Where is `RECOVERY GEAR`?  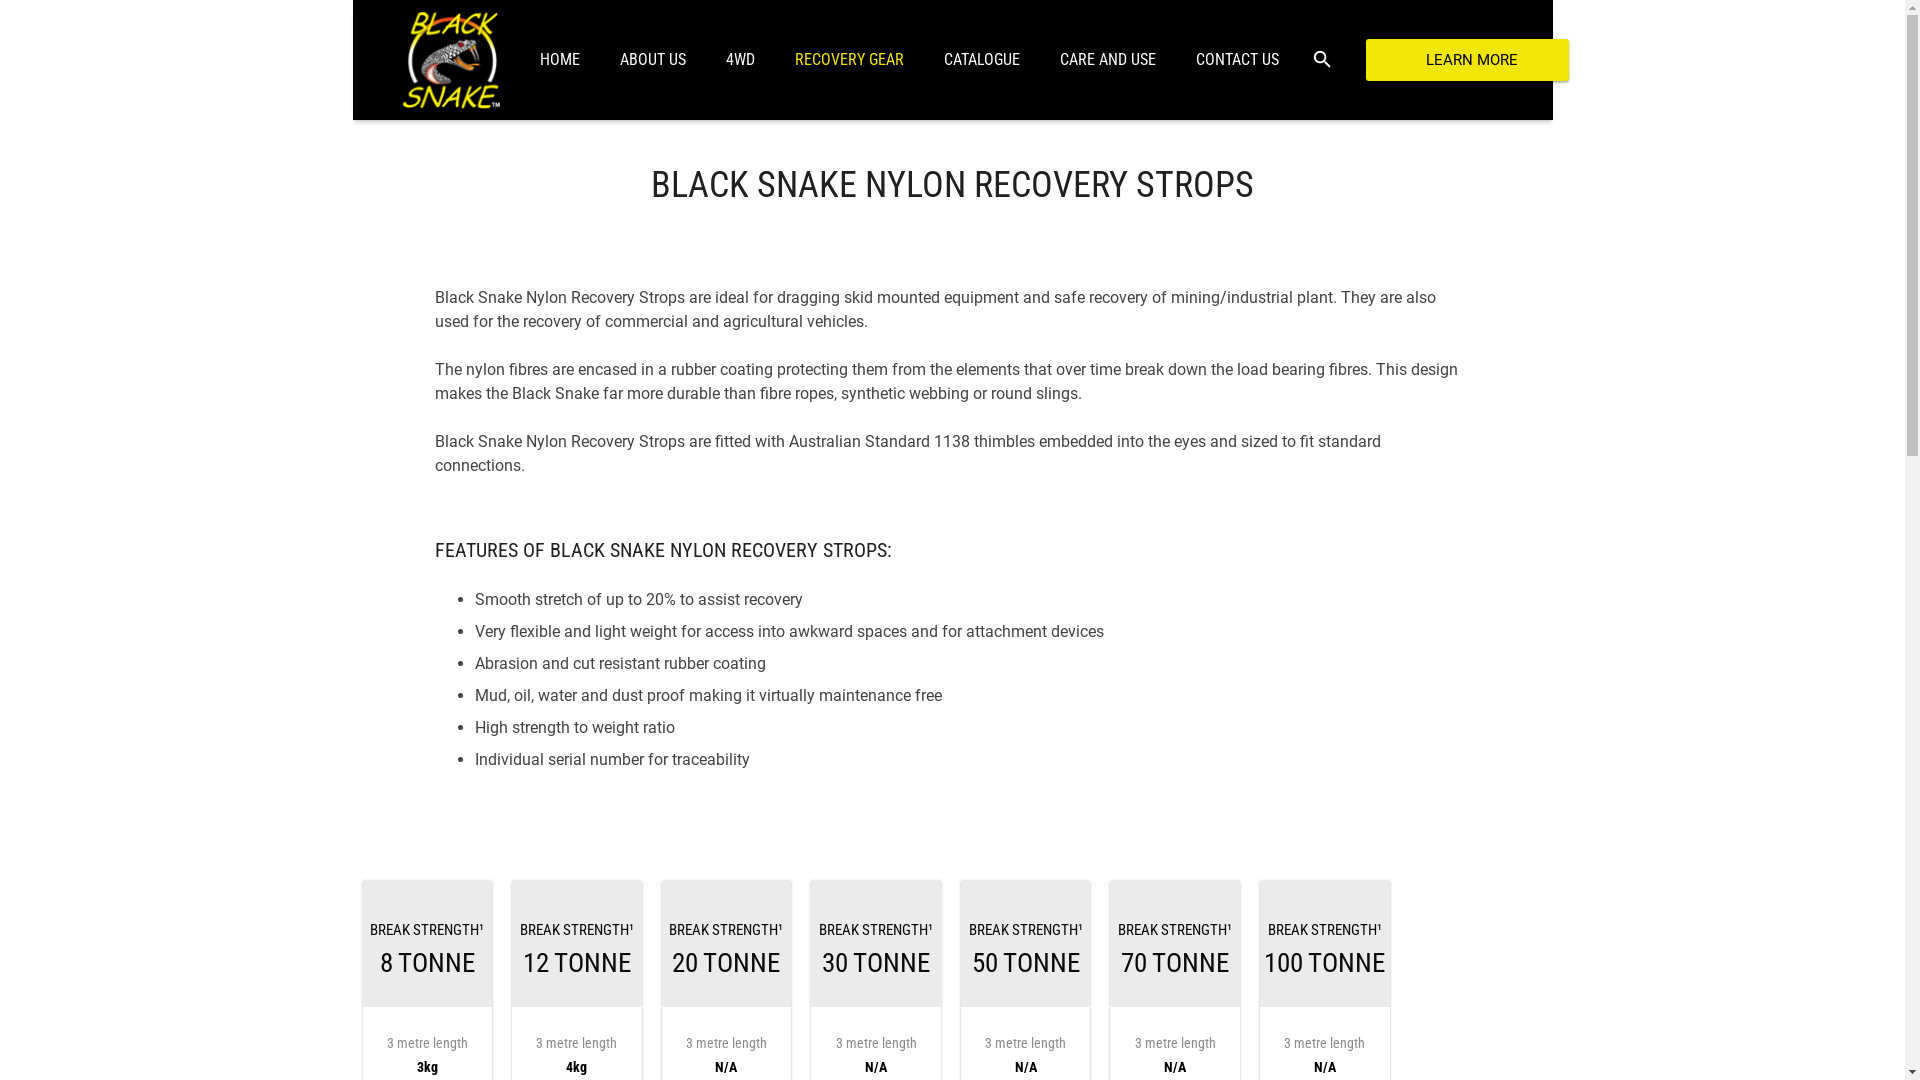
RECOVERY GEAR is located at coordinates (848, 60).